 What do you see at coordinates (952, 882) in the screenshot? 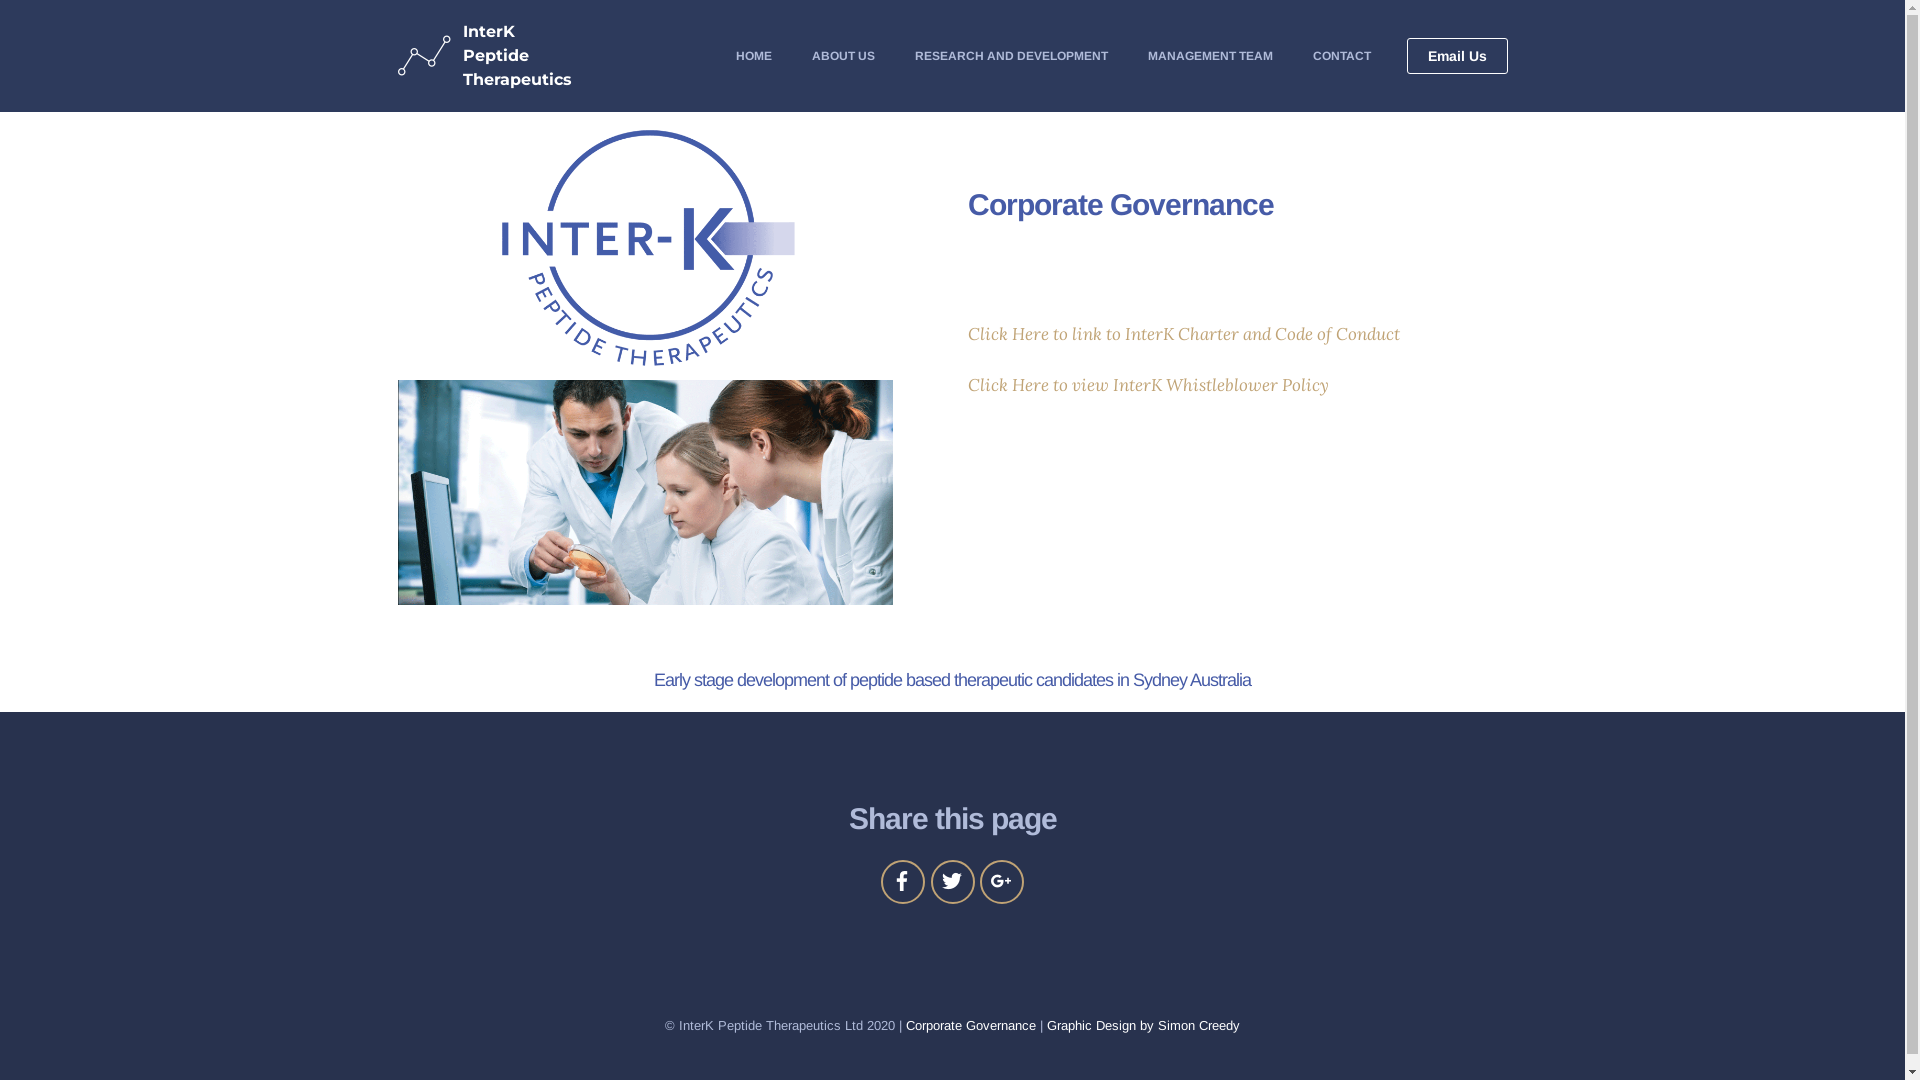
I see `Share link on Twitter` at bounding box center [952, 882].